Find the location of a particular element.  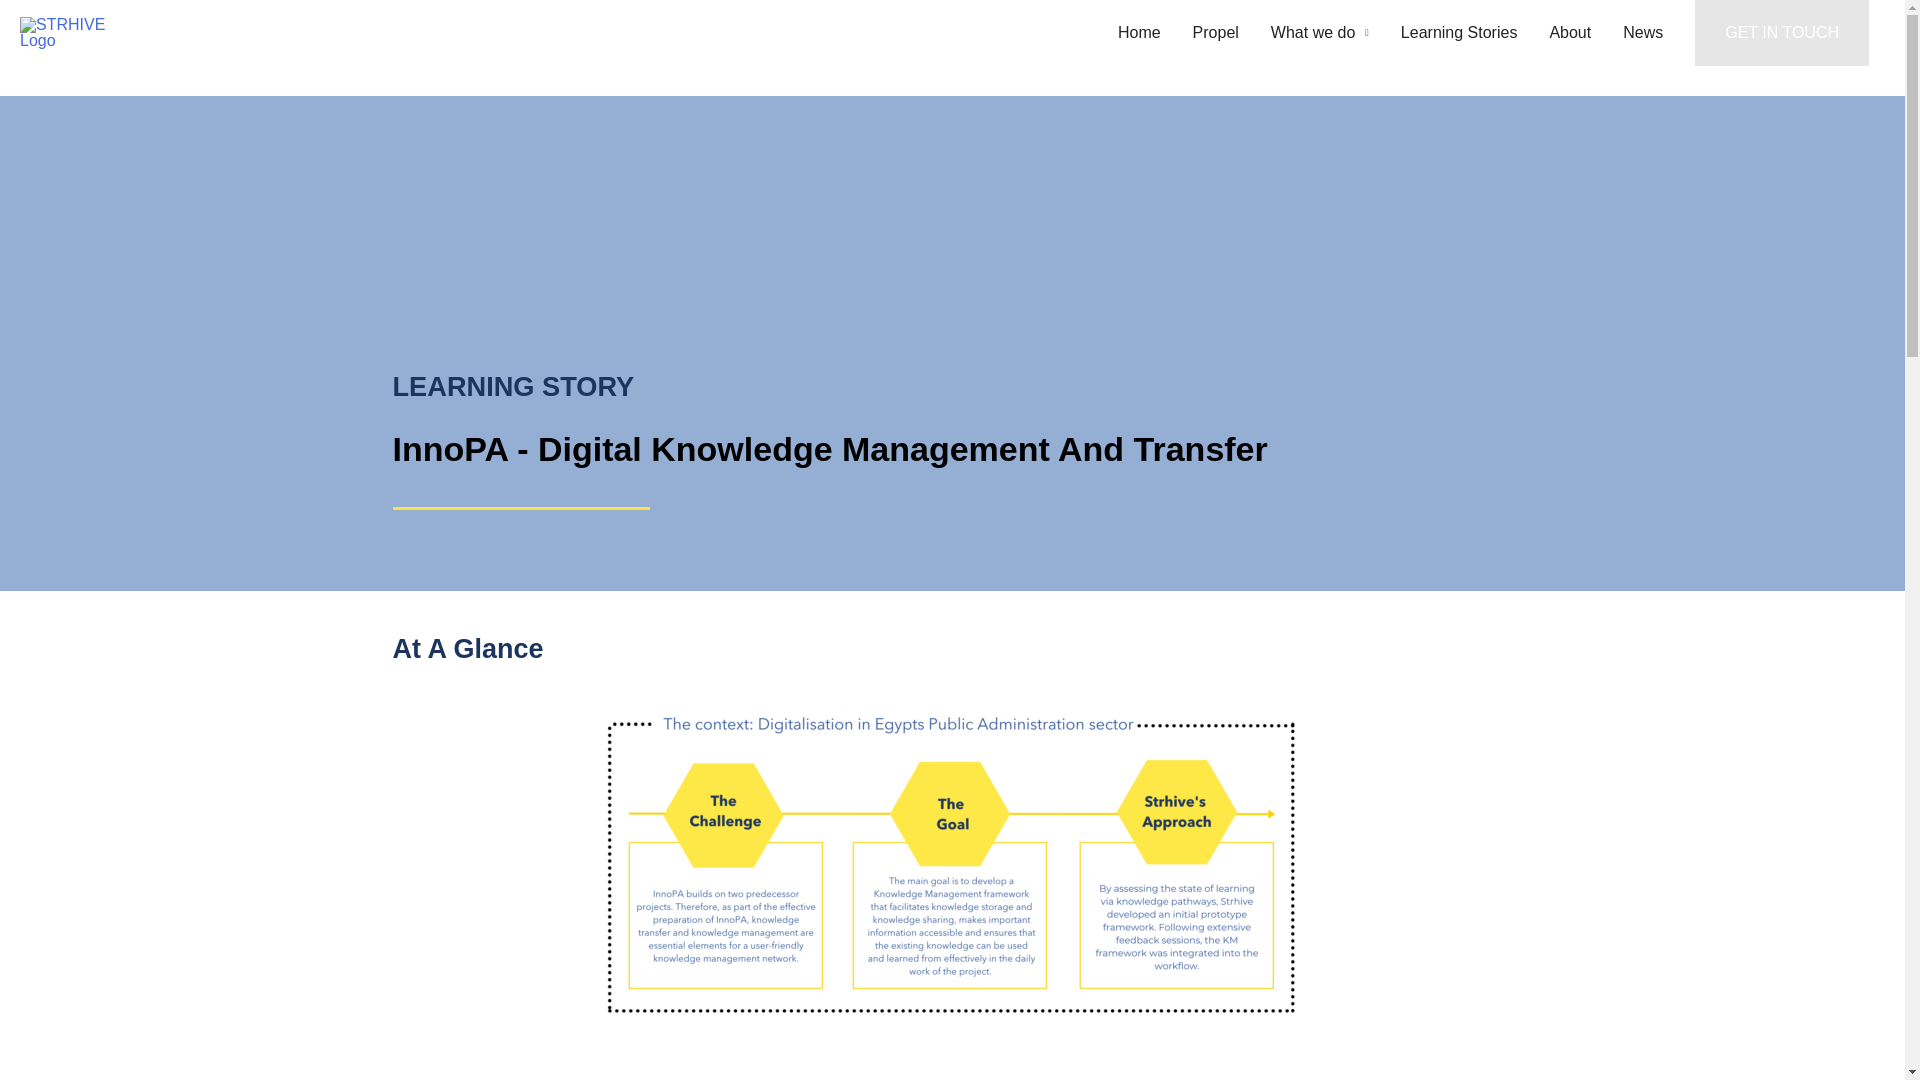

About is located at coordinates (1570, 32).